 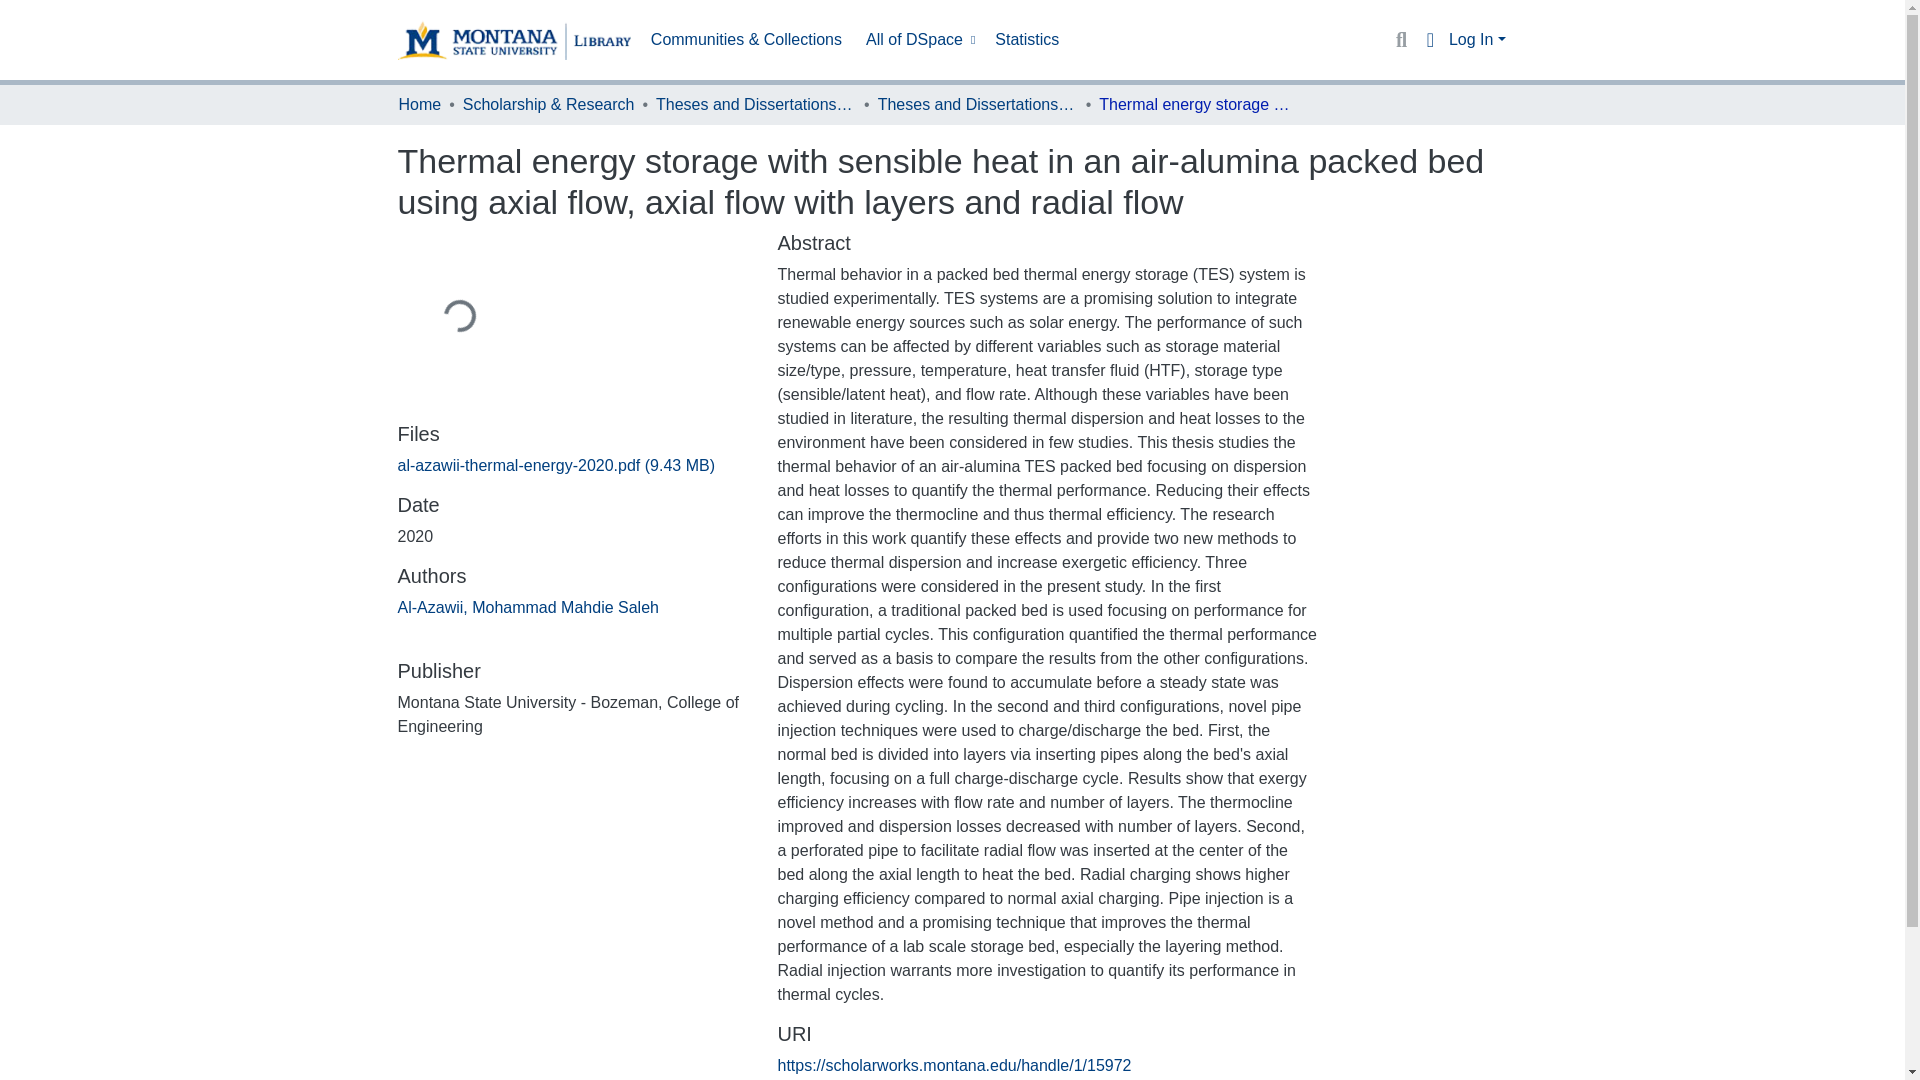 I want to click on Statistics, so click(x=1026, y=40).